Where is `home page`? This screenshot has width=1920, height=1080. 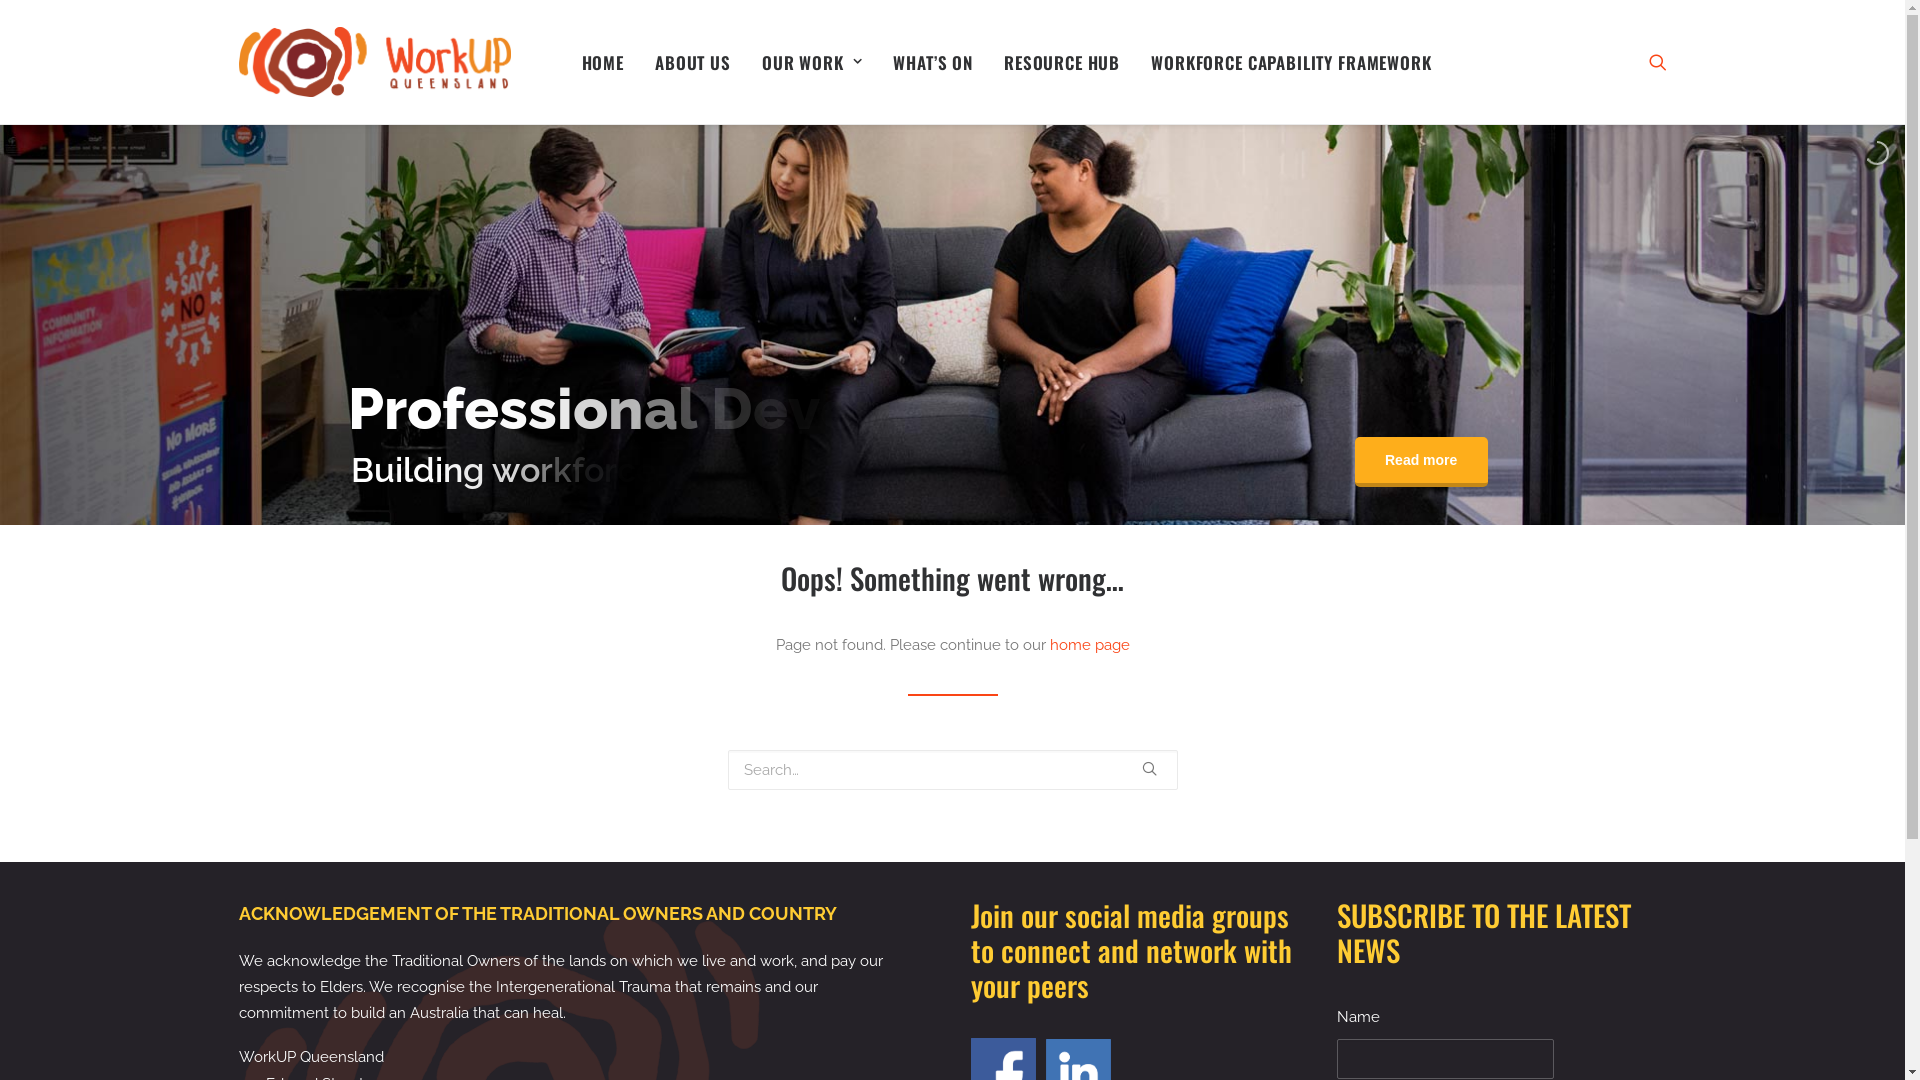 home page is located at coordinates (1090, 645).